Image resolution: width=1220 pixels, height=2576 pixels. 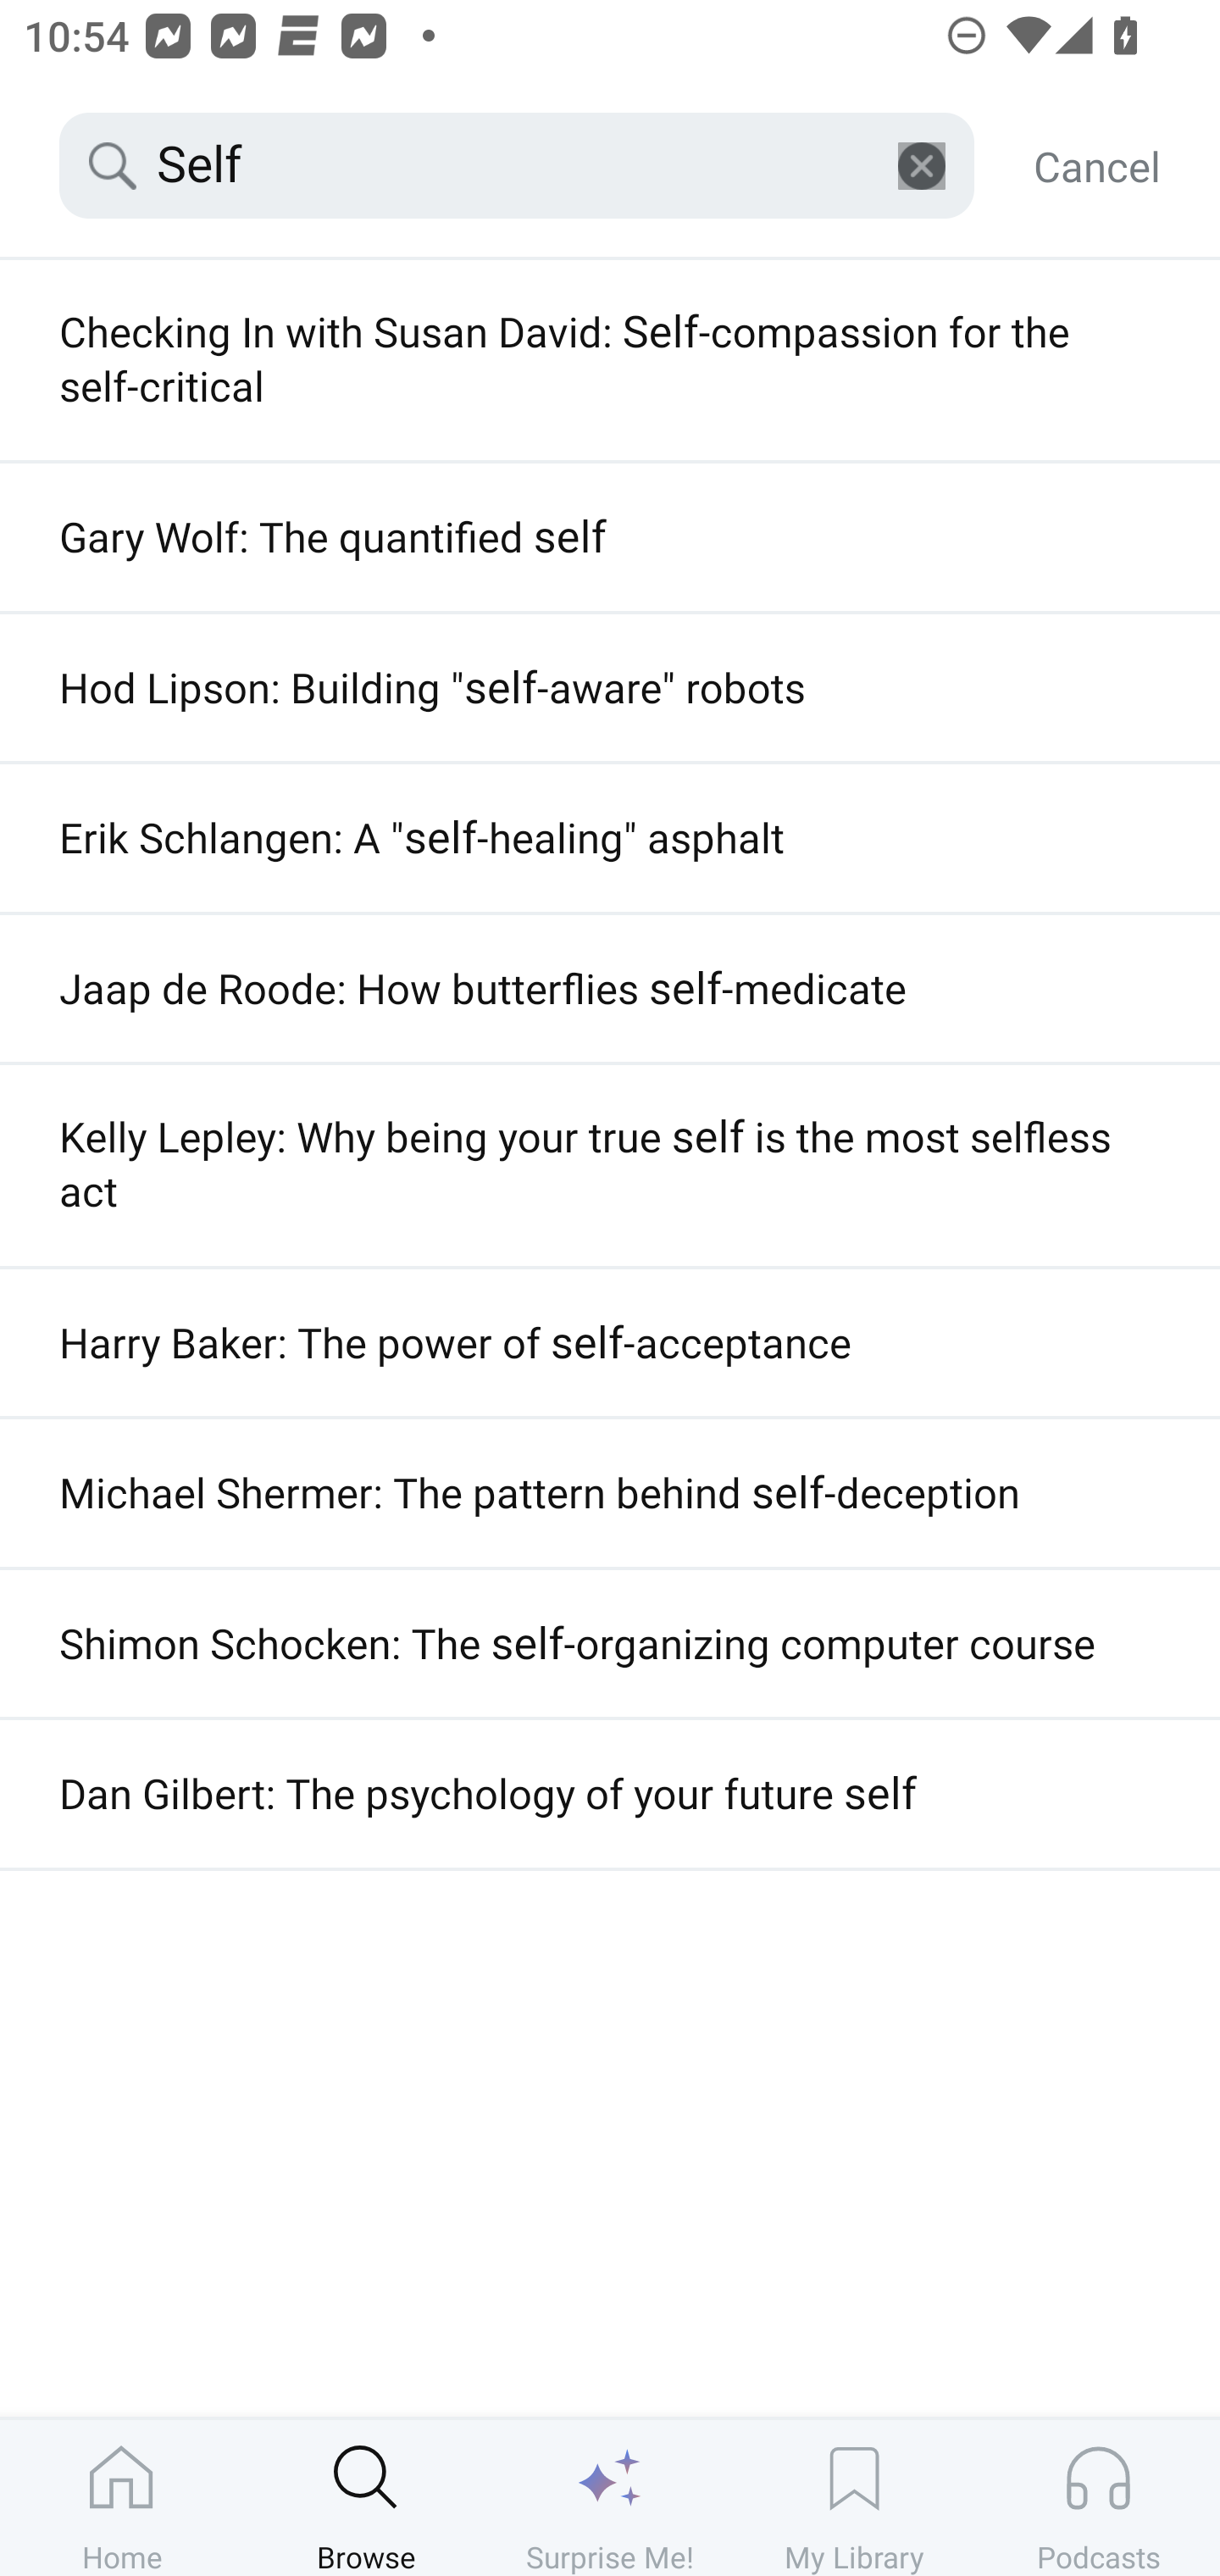 I want to click on Harry Baker: The power of self-acceptance, so click(x=610, y=1343).